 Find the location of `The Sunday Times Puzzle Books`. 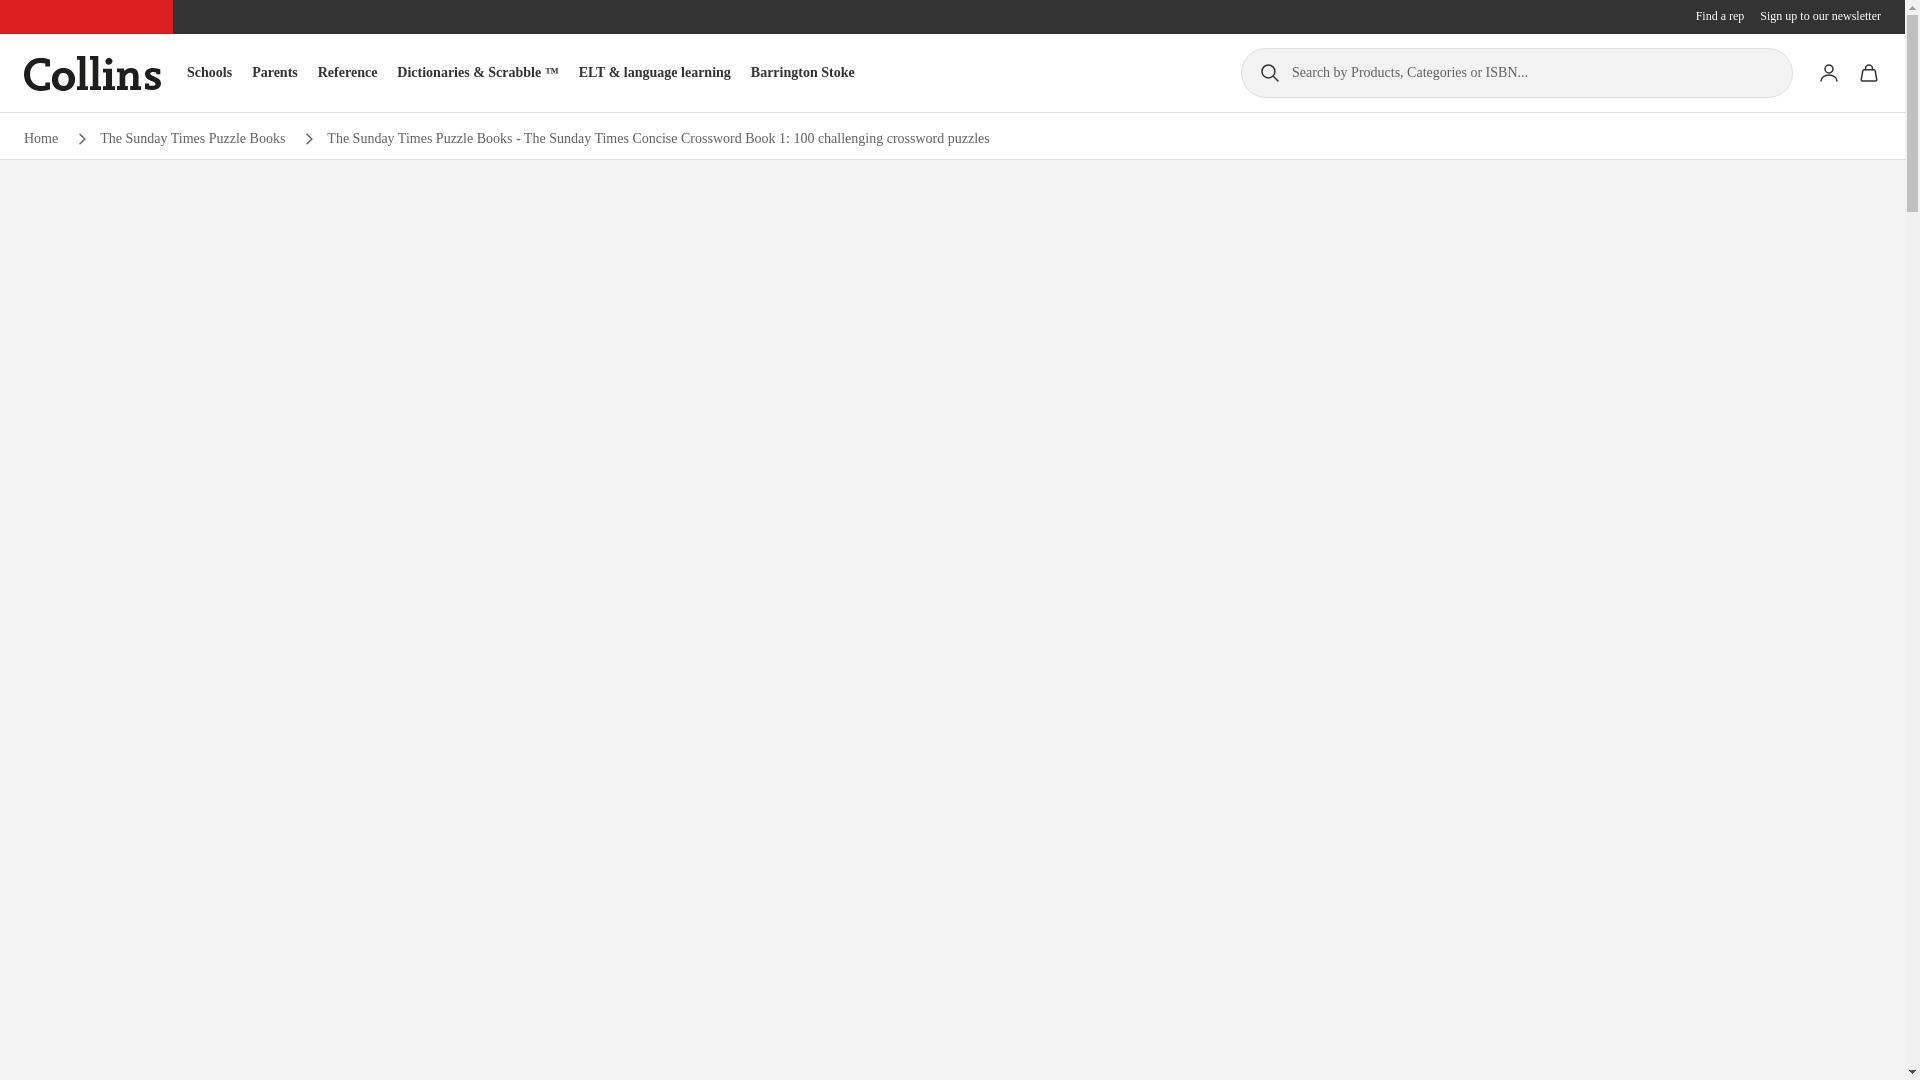

The Sunday Times Puzzle Books is located at coordinates (192, 139).